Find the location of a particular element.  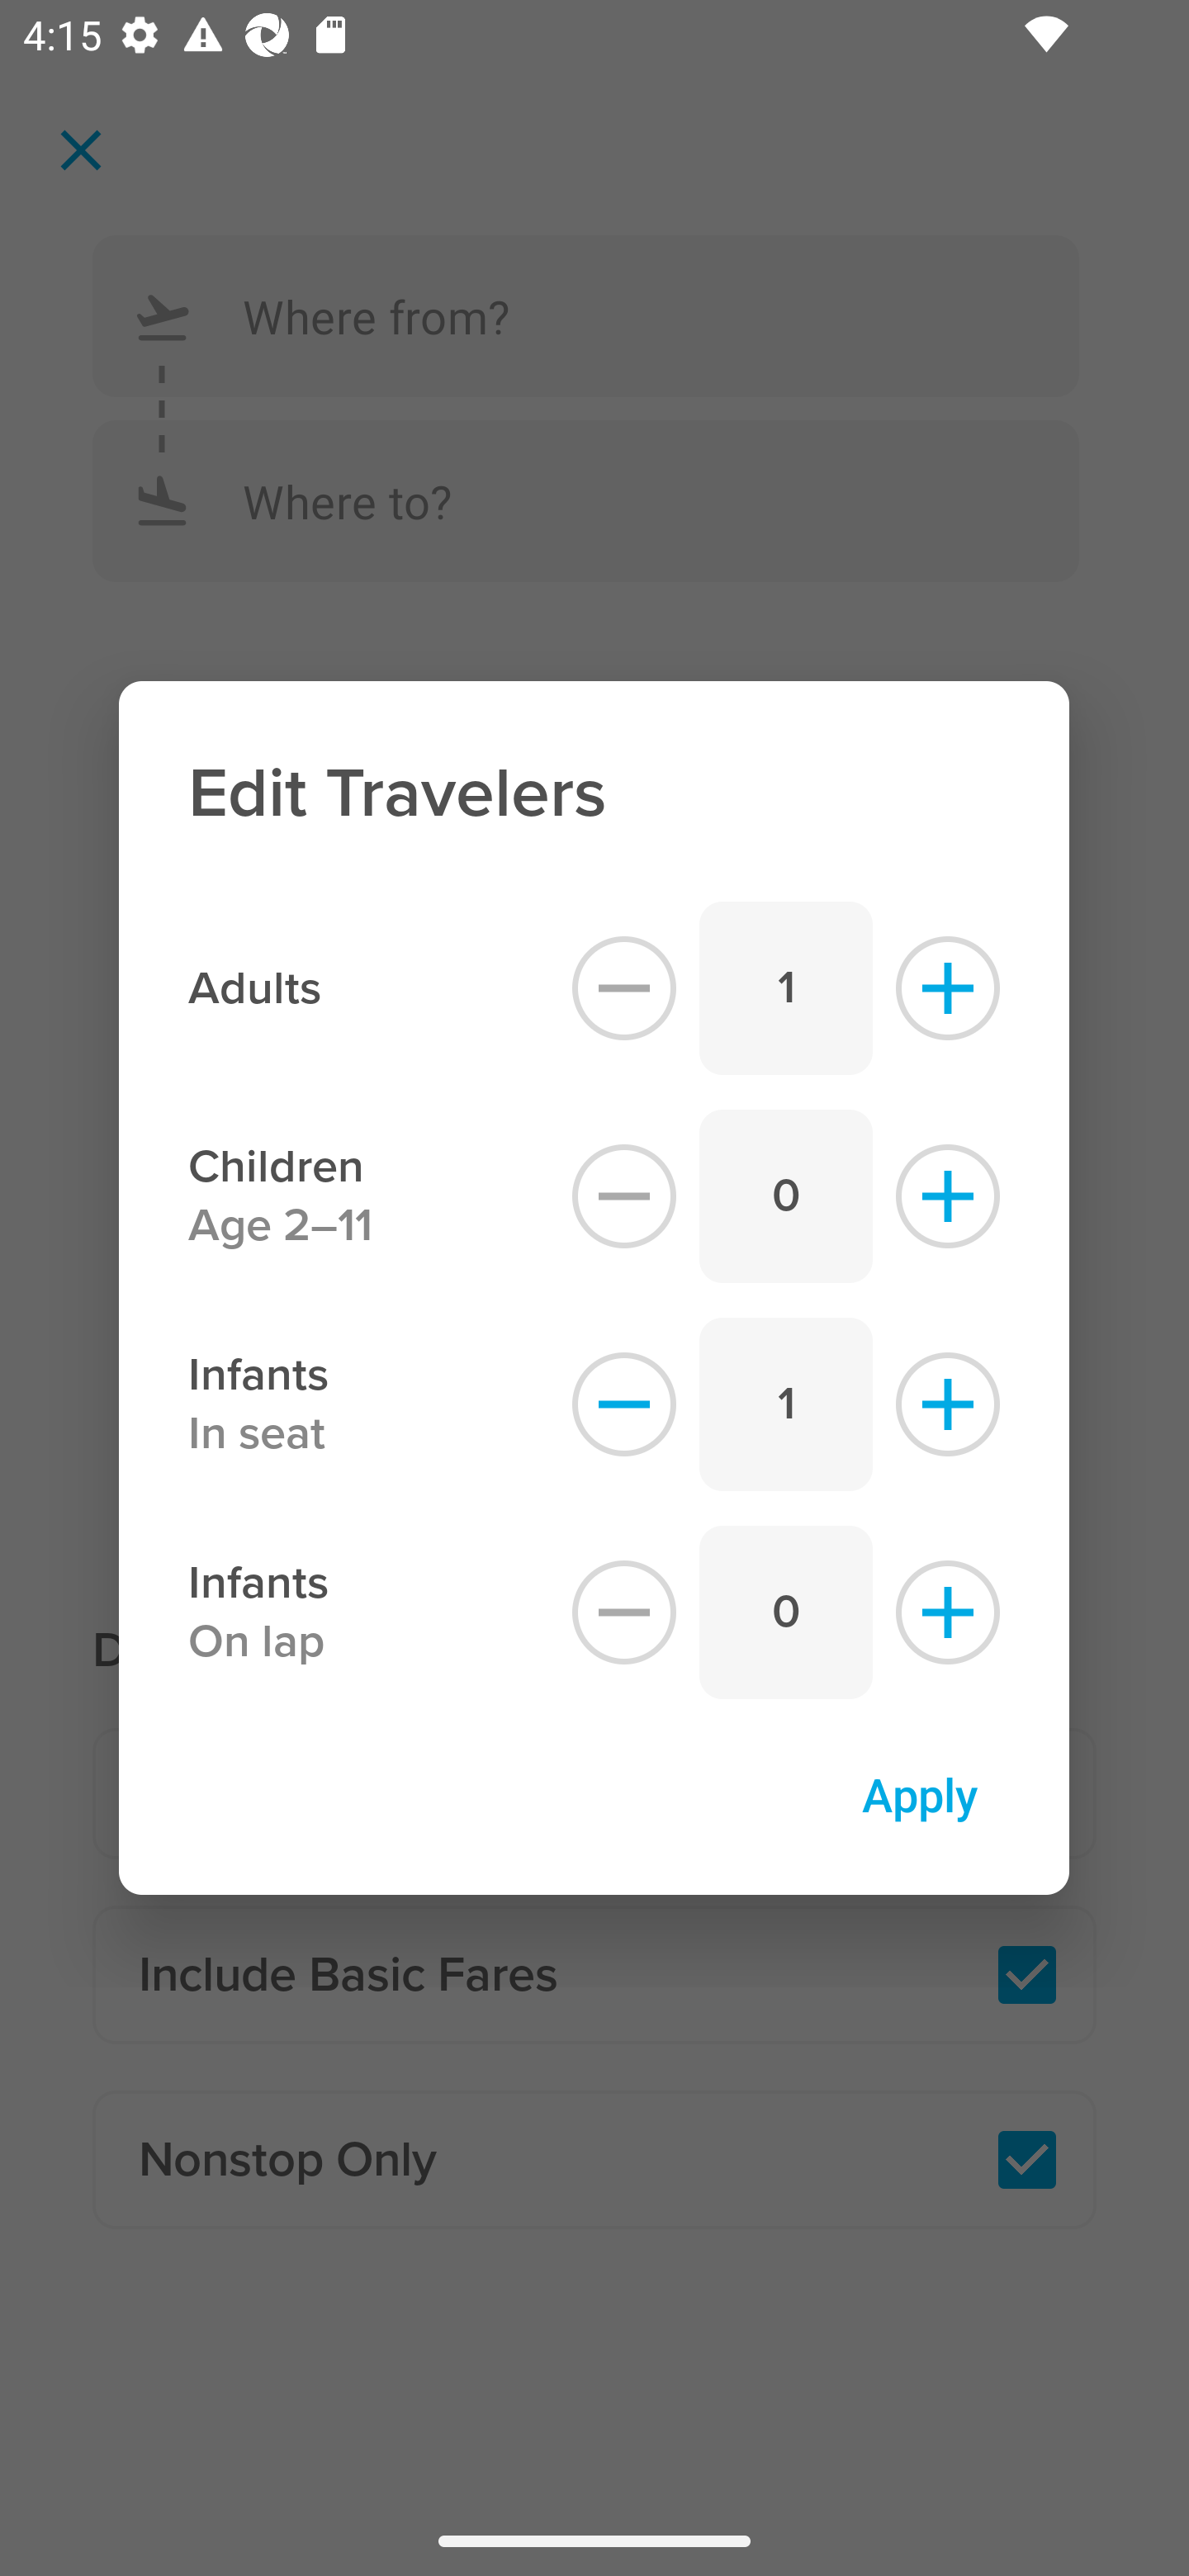

Increase value is located at coordinates (948, 1612).